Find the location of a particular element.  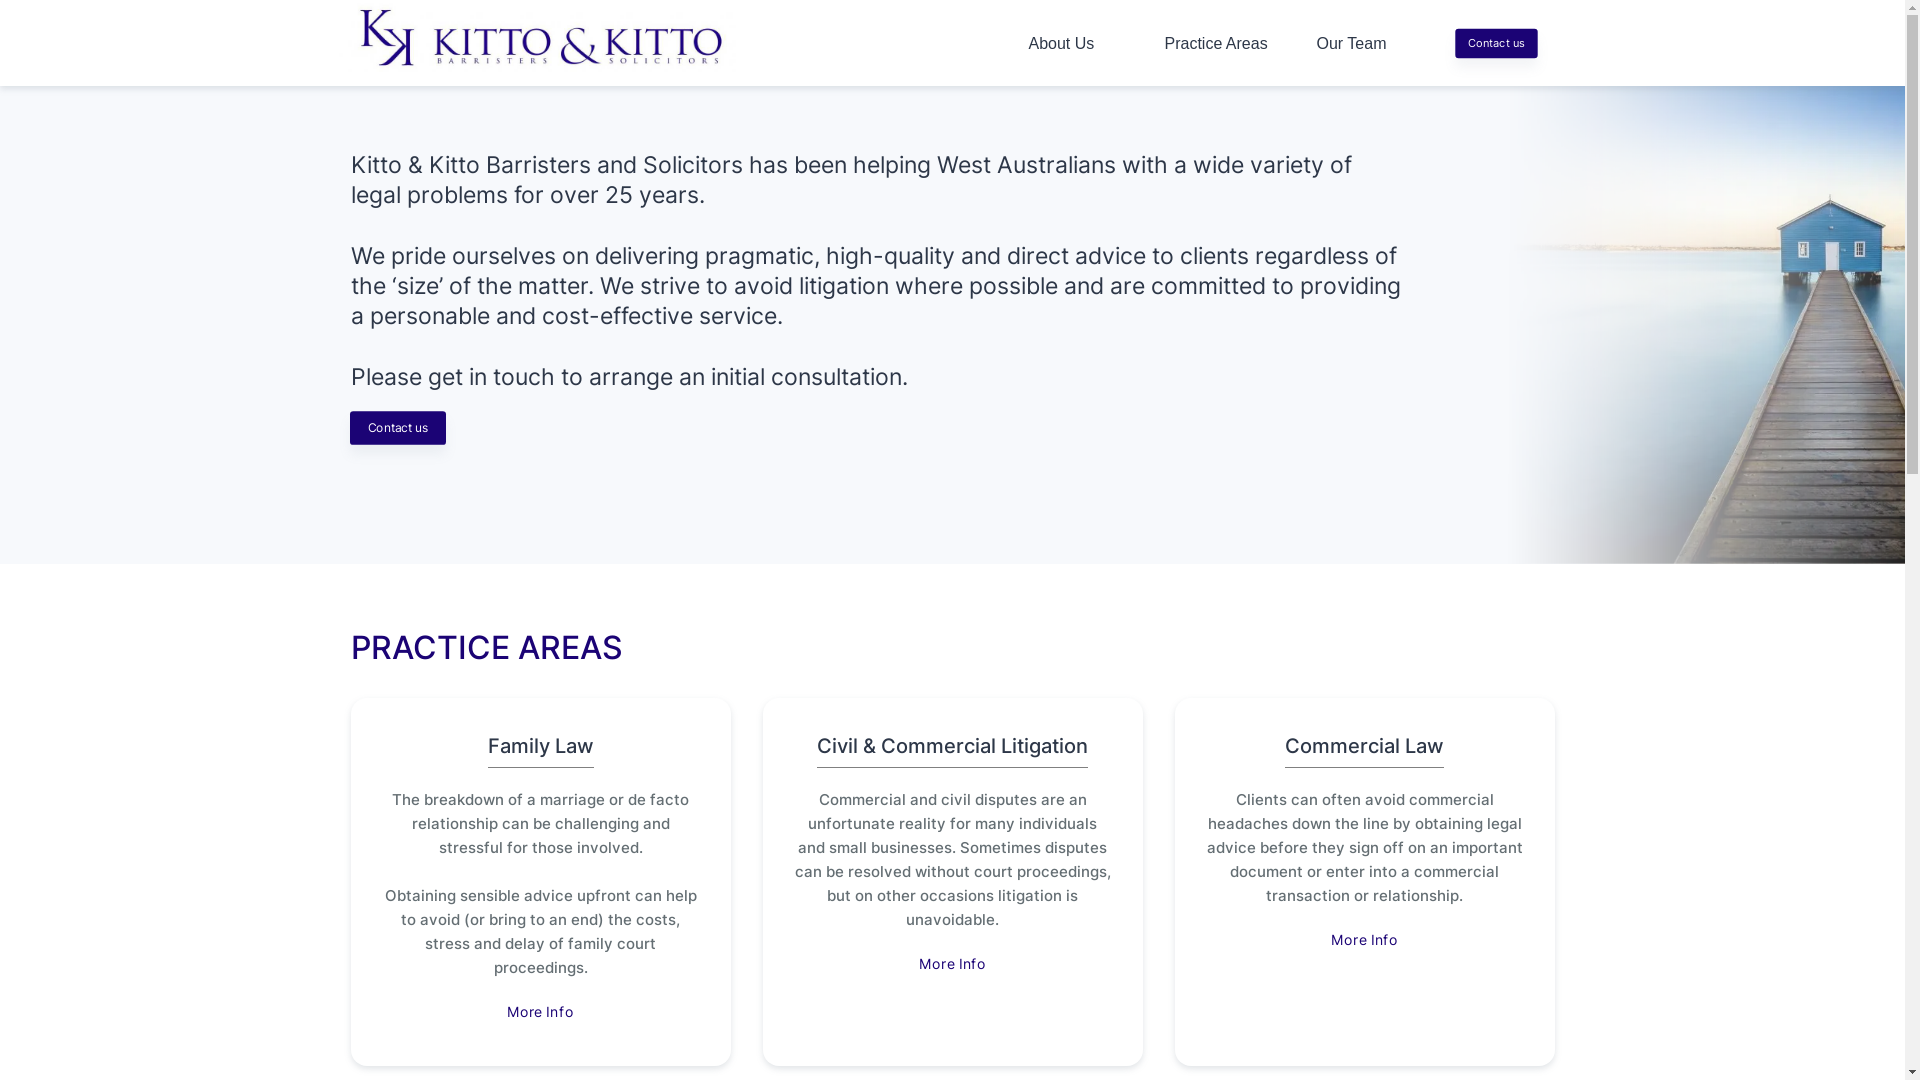

More Info is located at coordinates (962, 968).